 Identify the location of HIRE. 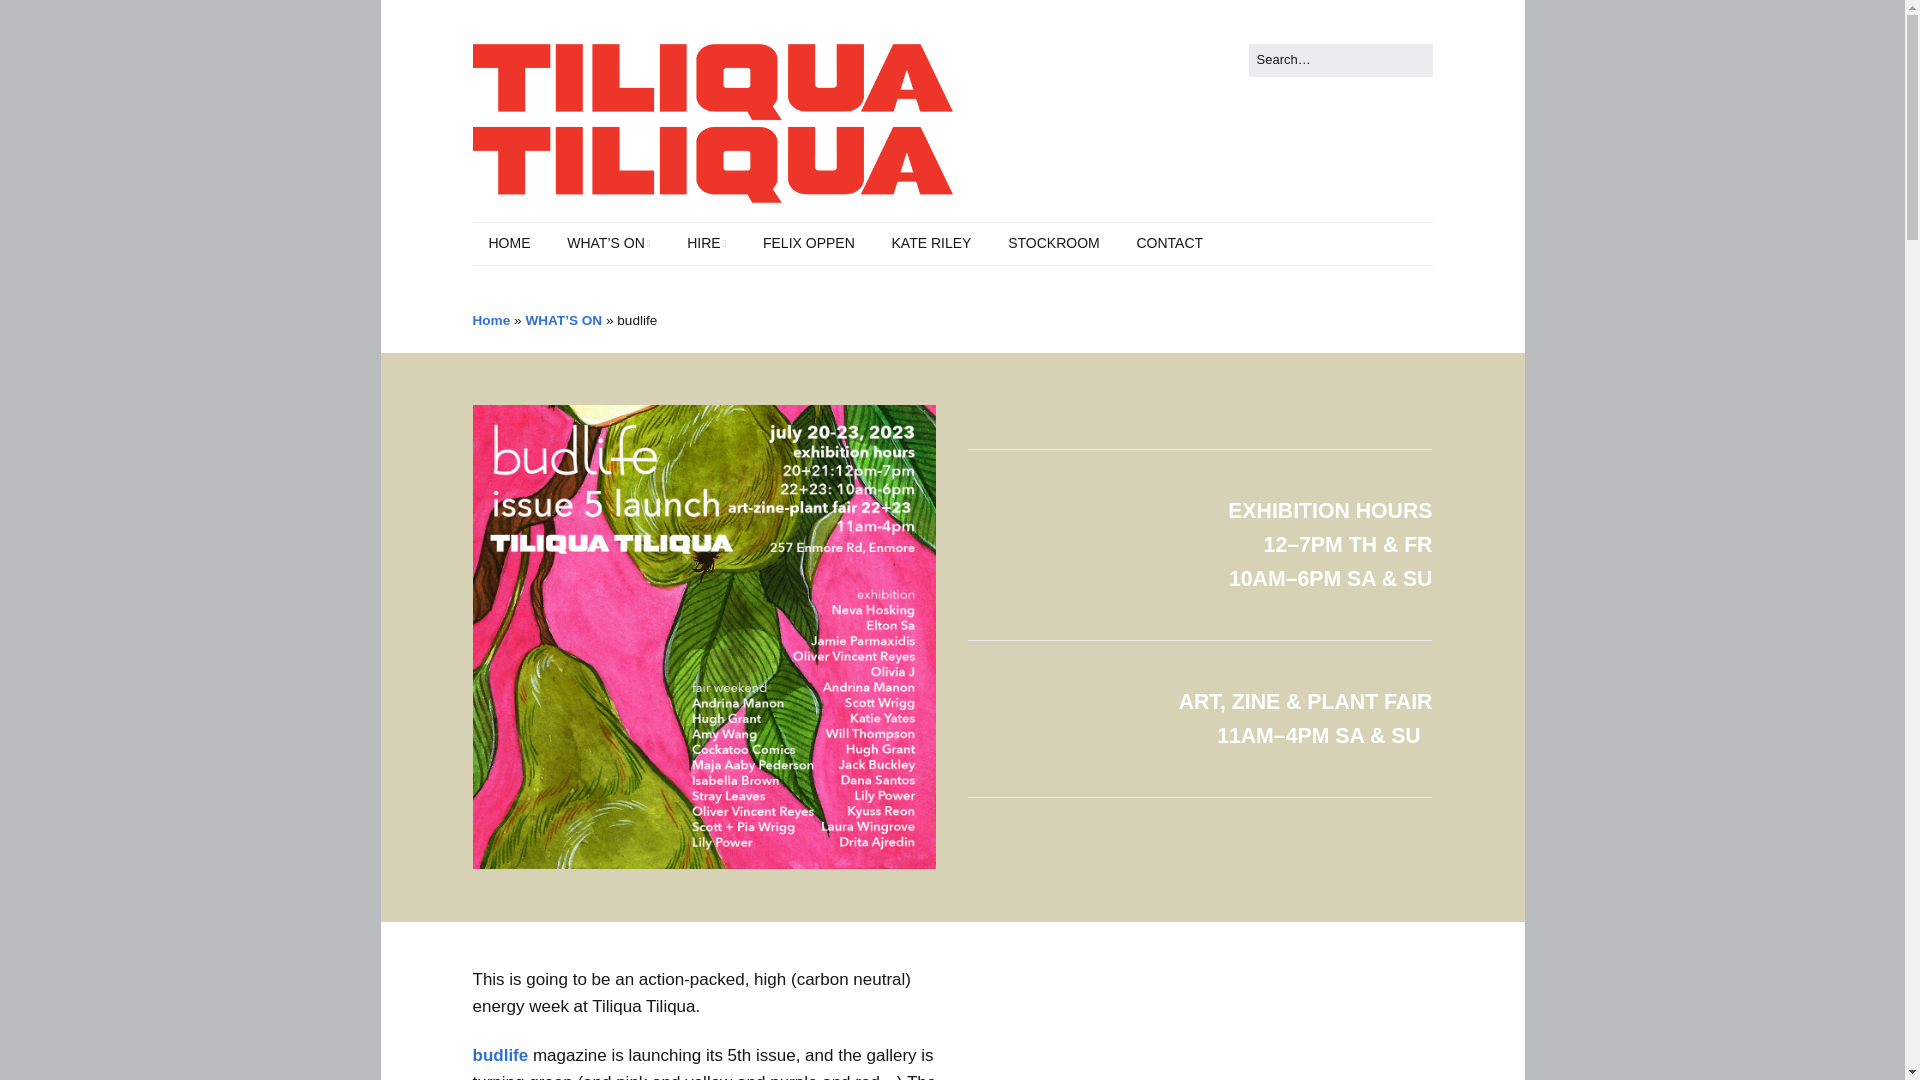
(706, 243).